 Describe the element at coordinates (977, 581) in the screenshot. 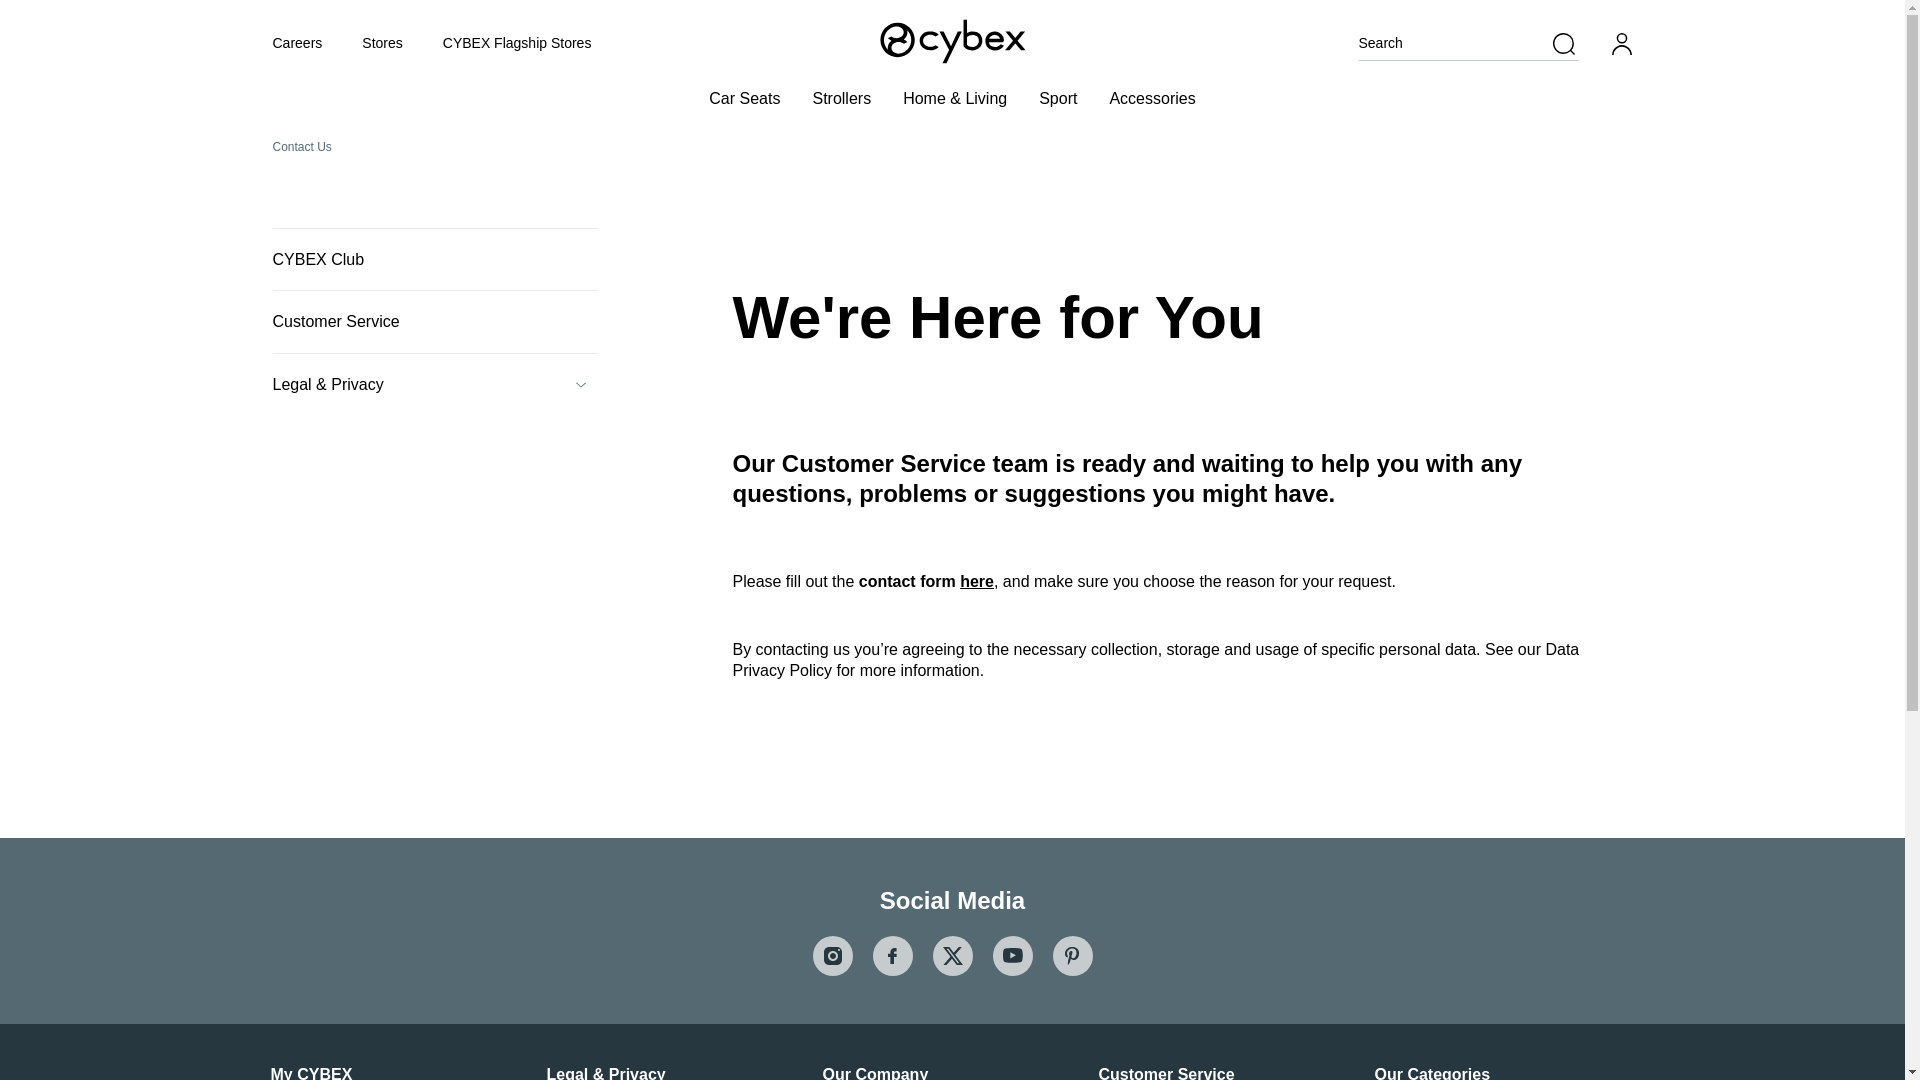

I see `here` at that location.